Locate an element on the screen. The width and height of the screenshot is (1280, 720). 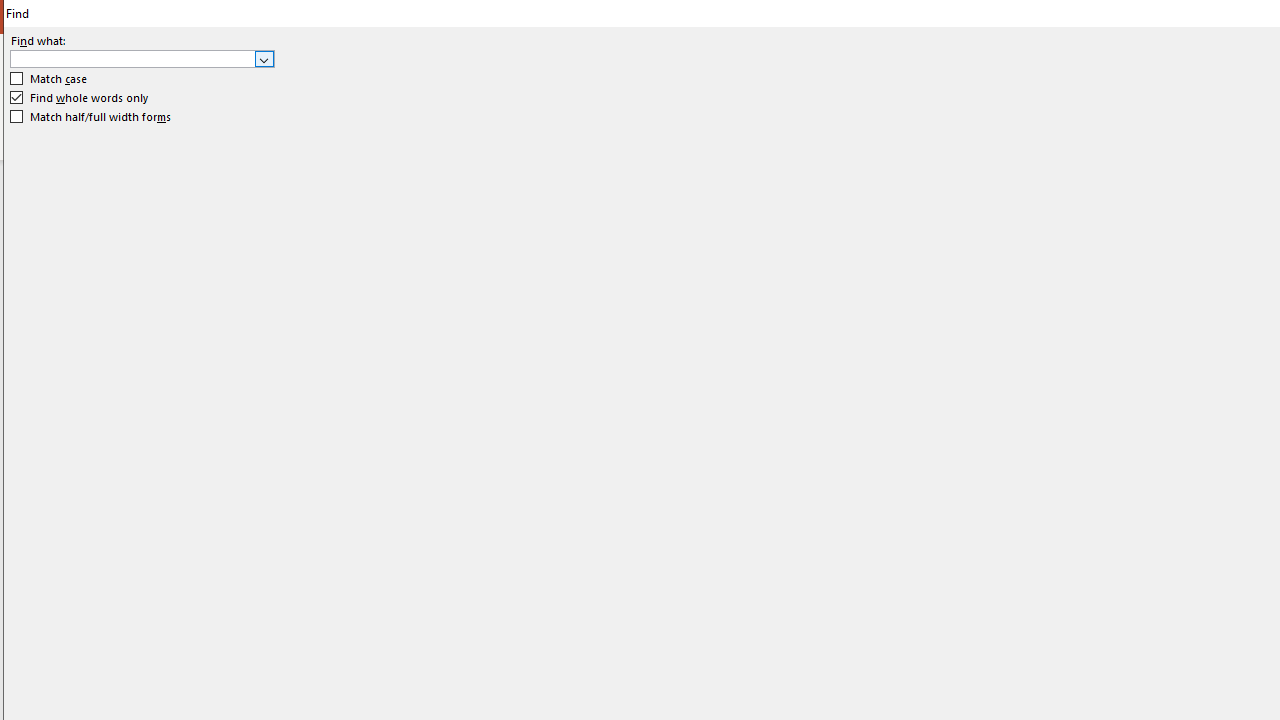
Find whole words only is located at coordinates (80, 98).